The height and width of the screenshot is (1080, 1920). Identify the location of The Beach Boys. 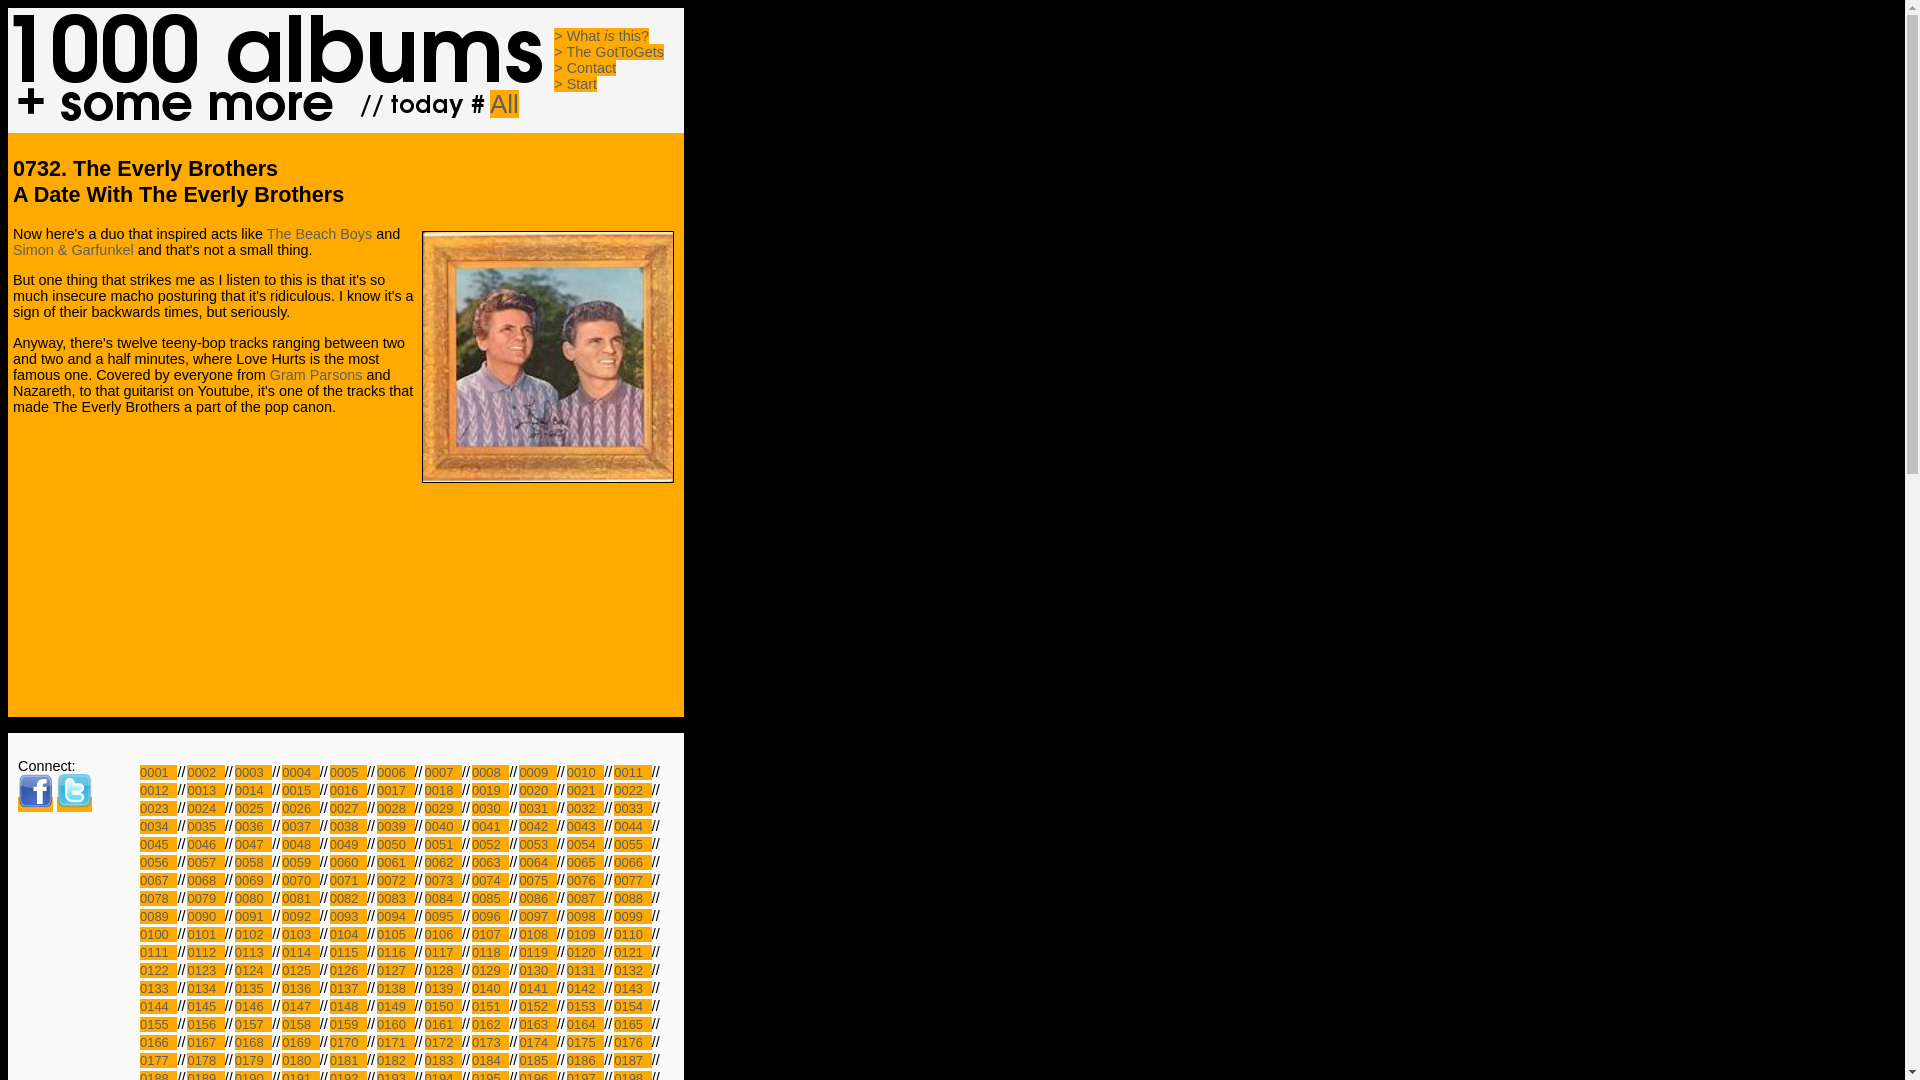
(319, 233).